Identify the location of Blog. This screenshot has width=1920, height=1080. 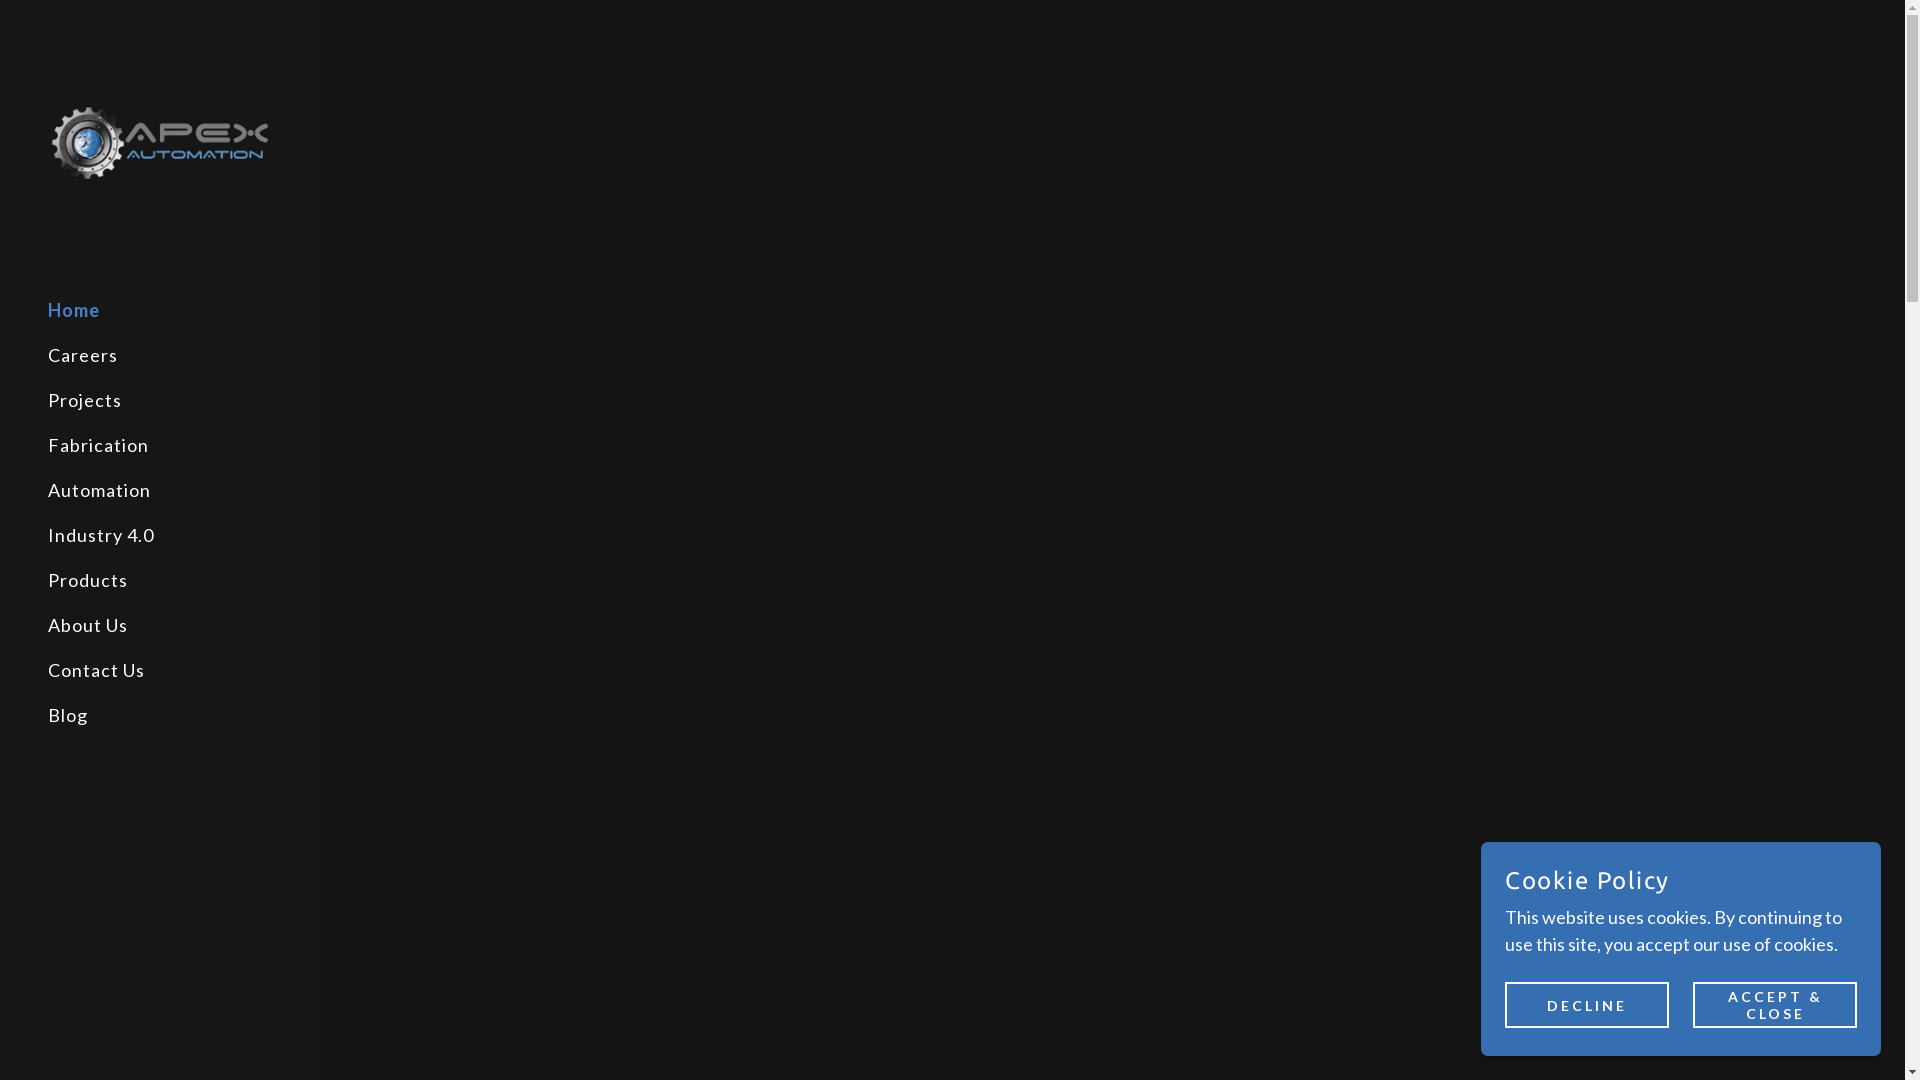
(68, 715).